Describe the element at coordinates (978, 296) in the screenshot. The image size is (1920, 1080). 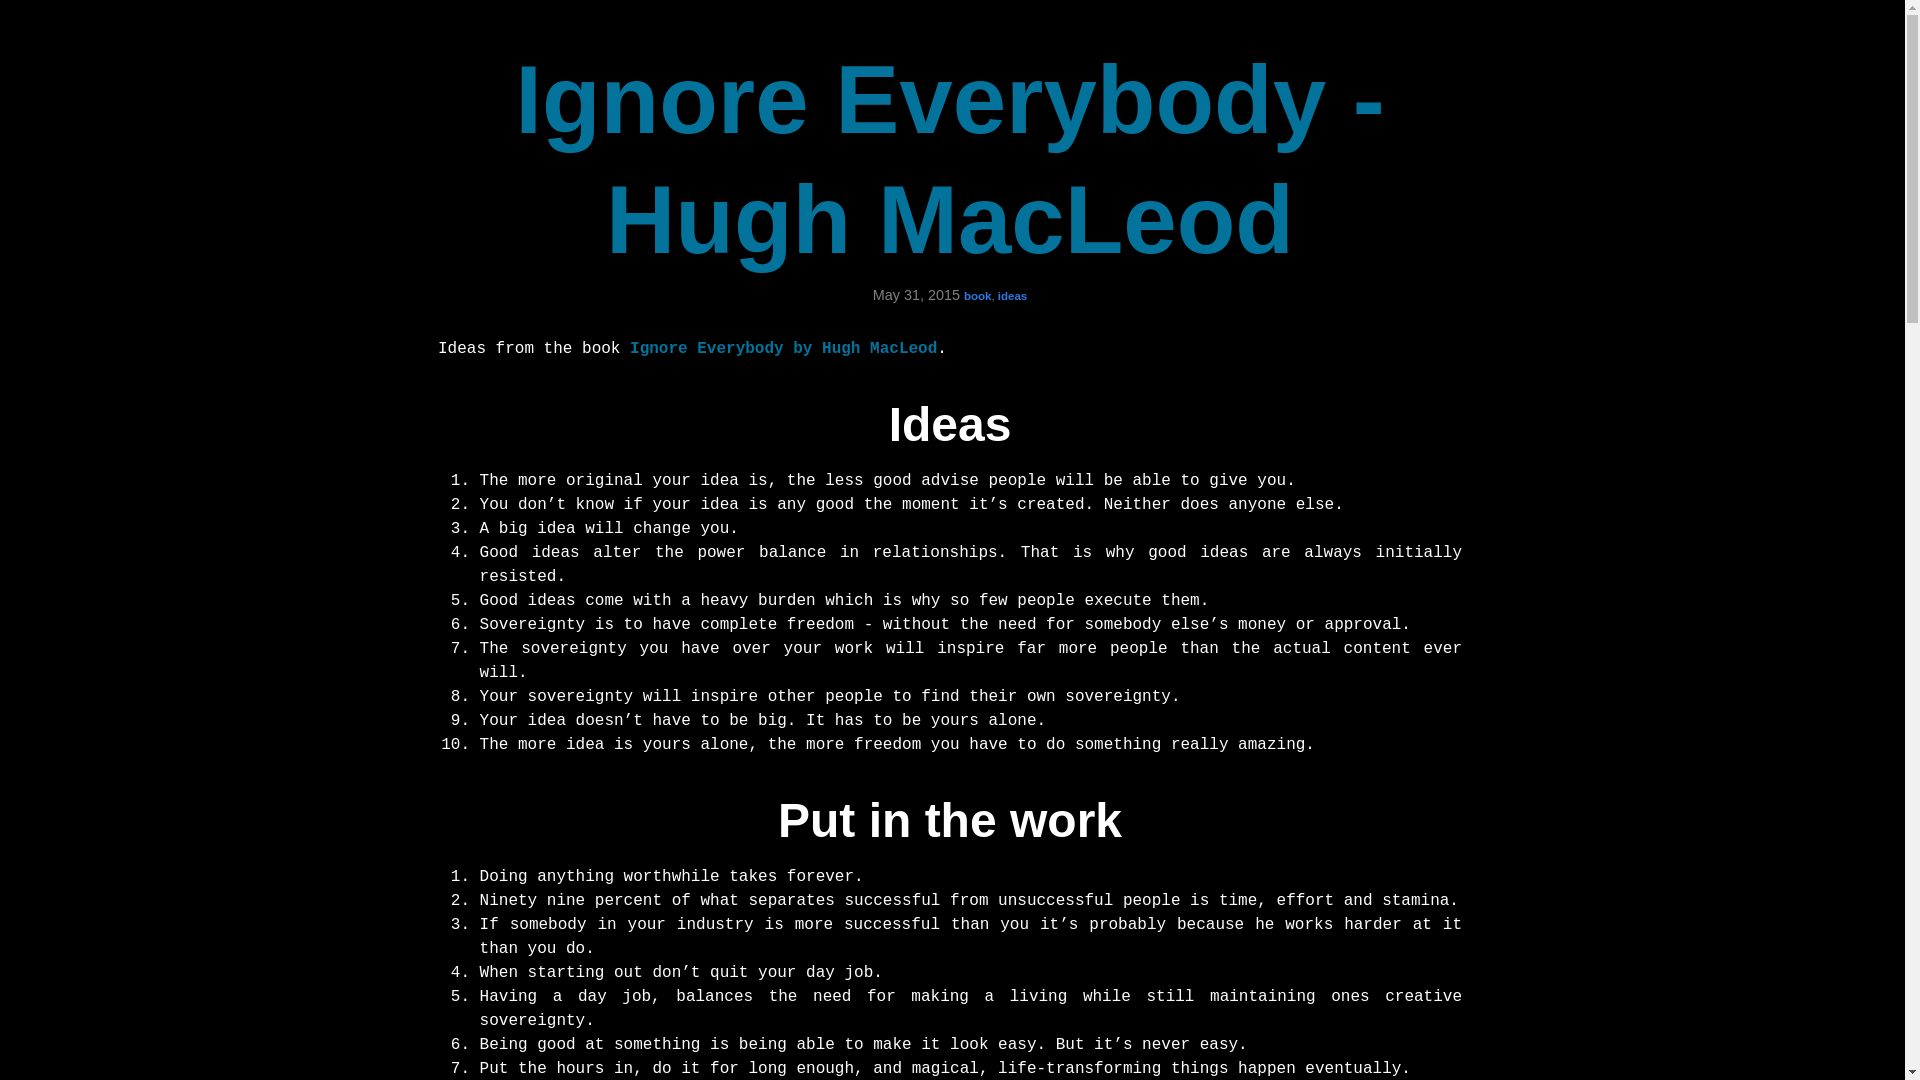
I see `book` at that location.